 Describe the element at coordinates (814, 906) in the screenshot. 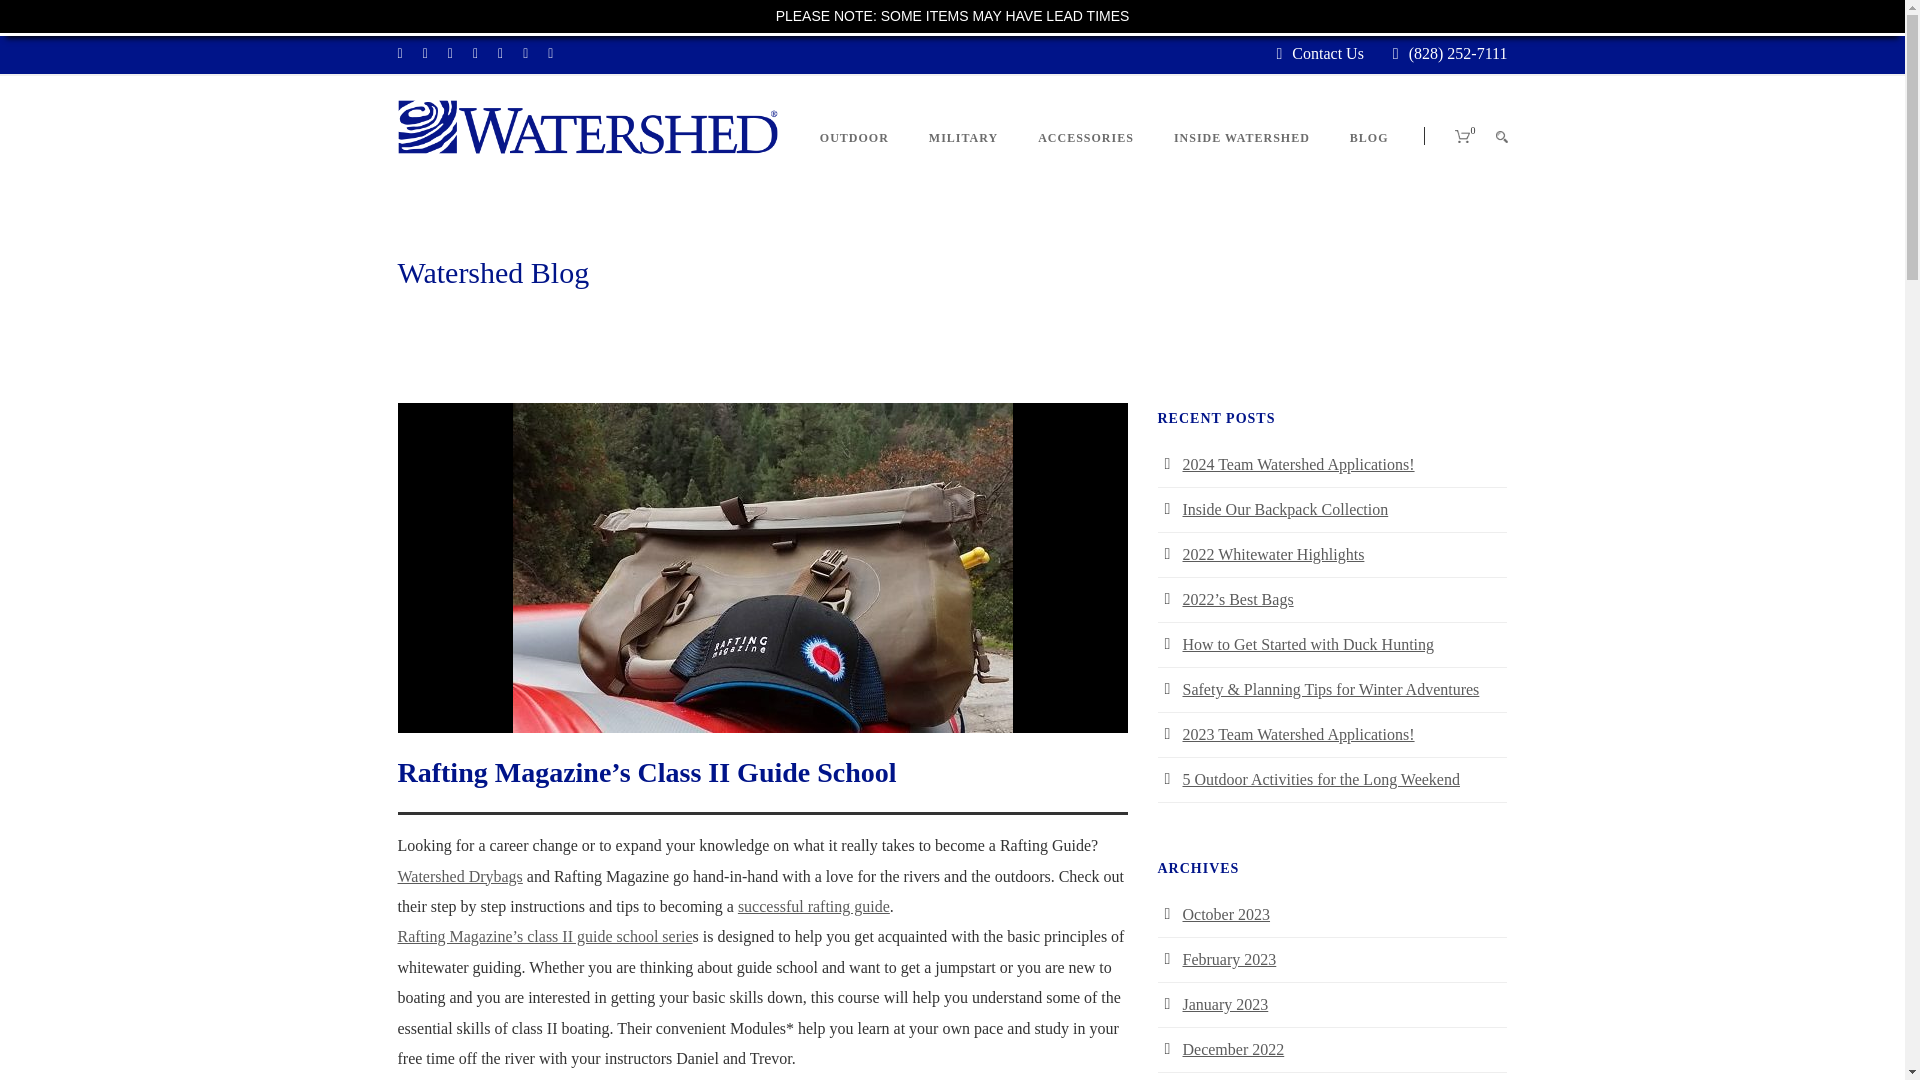

I see `successful rafting guide` at that location.